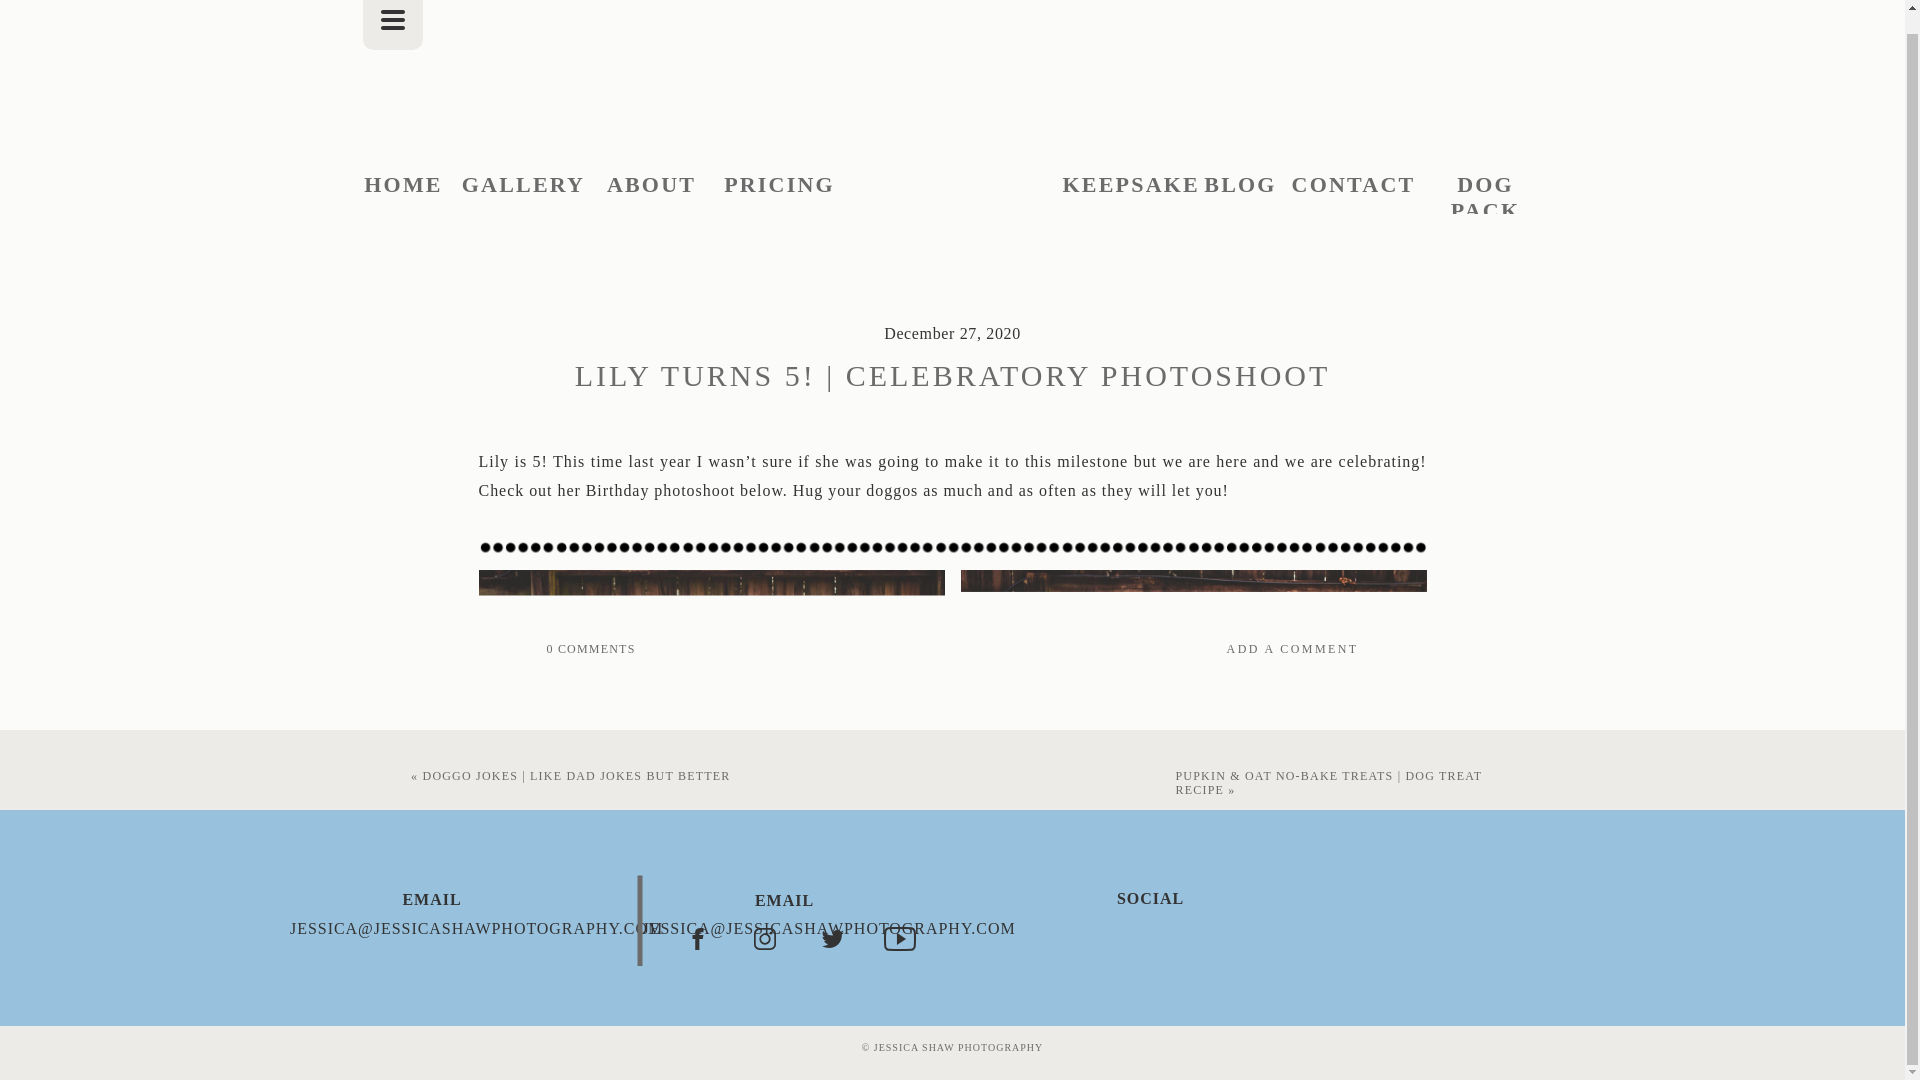 This screenshot has height=1080, width=1920. What do you see at coordinates (1354, 185) in the screenshot?
I see `CONTACT` at bounding box center [1354, 185].